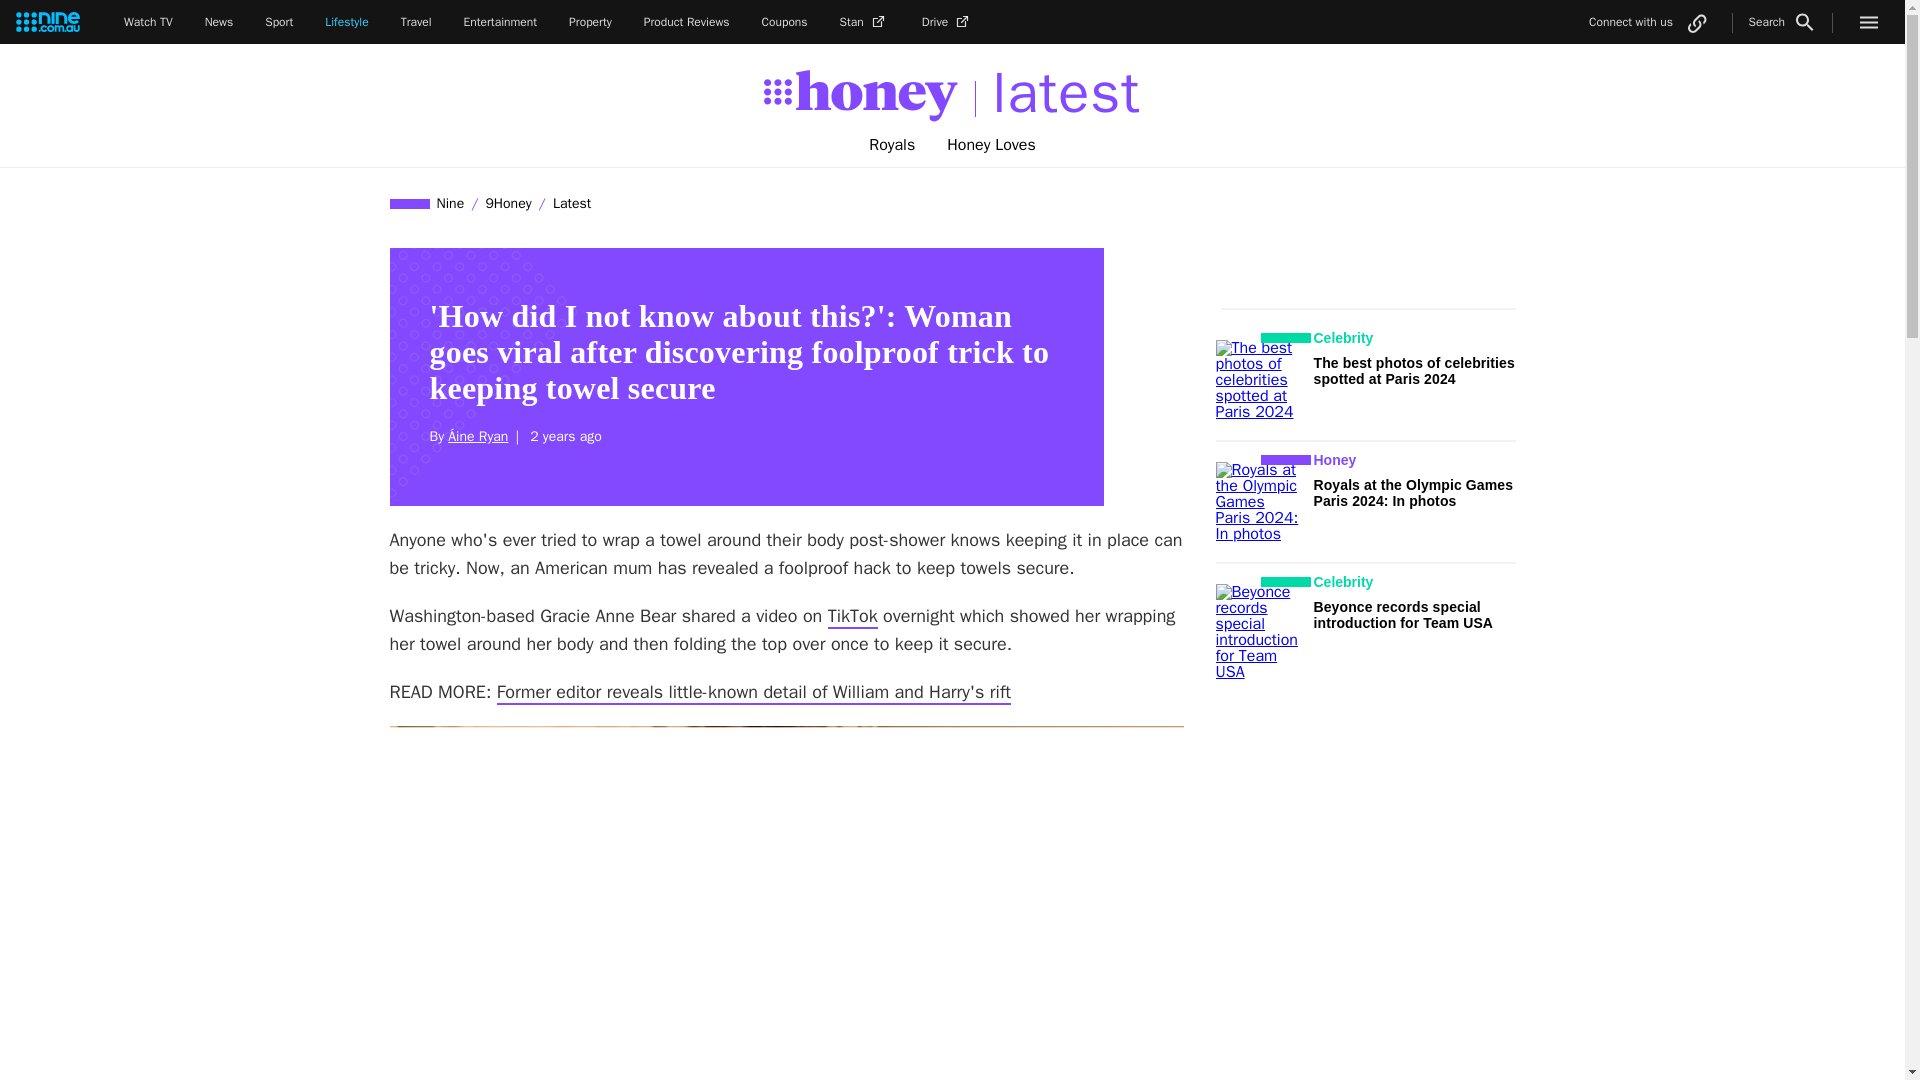  What do you see at coordinates (571, 203) in the screenshot?
I see `Latest` at bounding box center [571, 203].